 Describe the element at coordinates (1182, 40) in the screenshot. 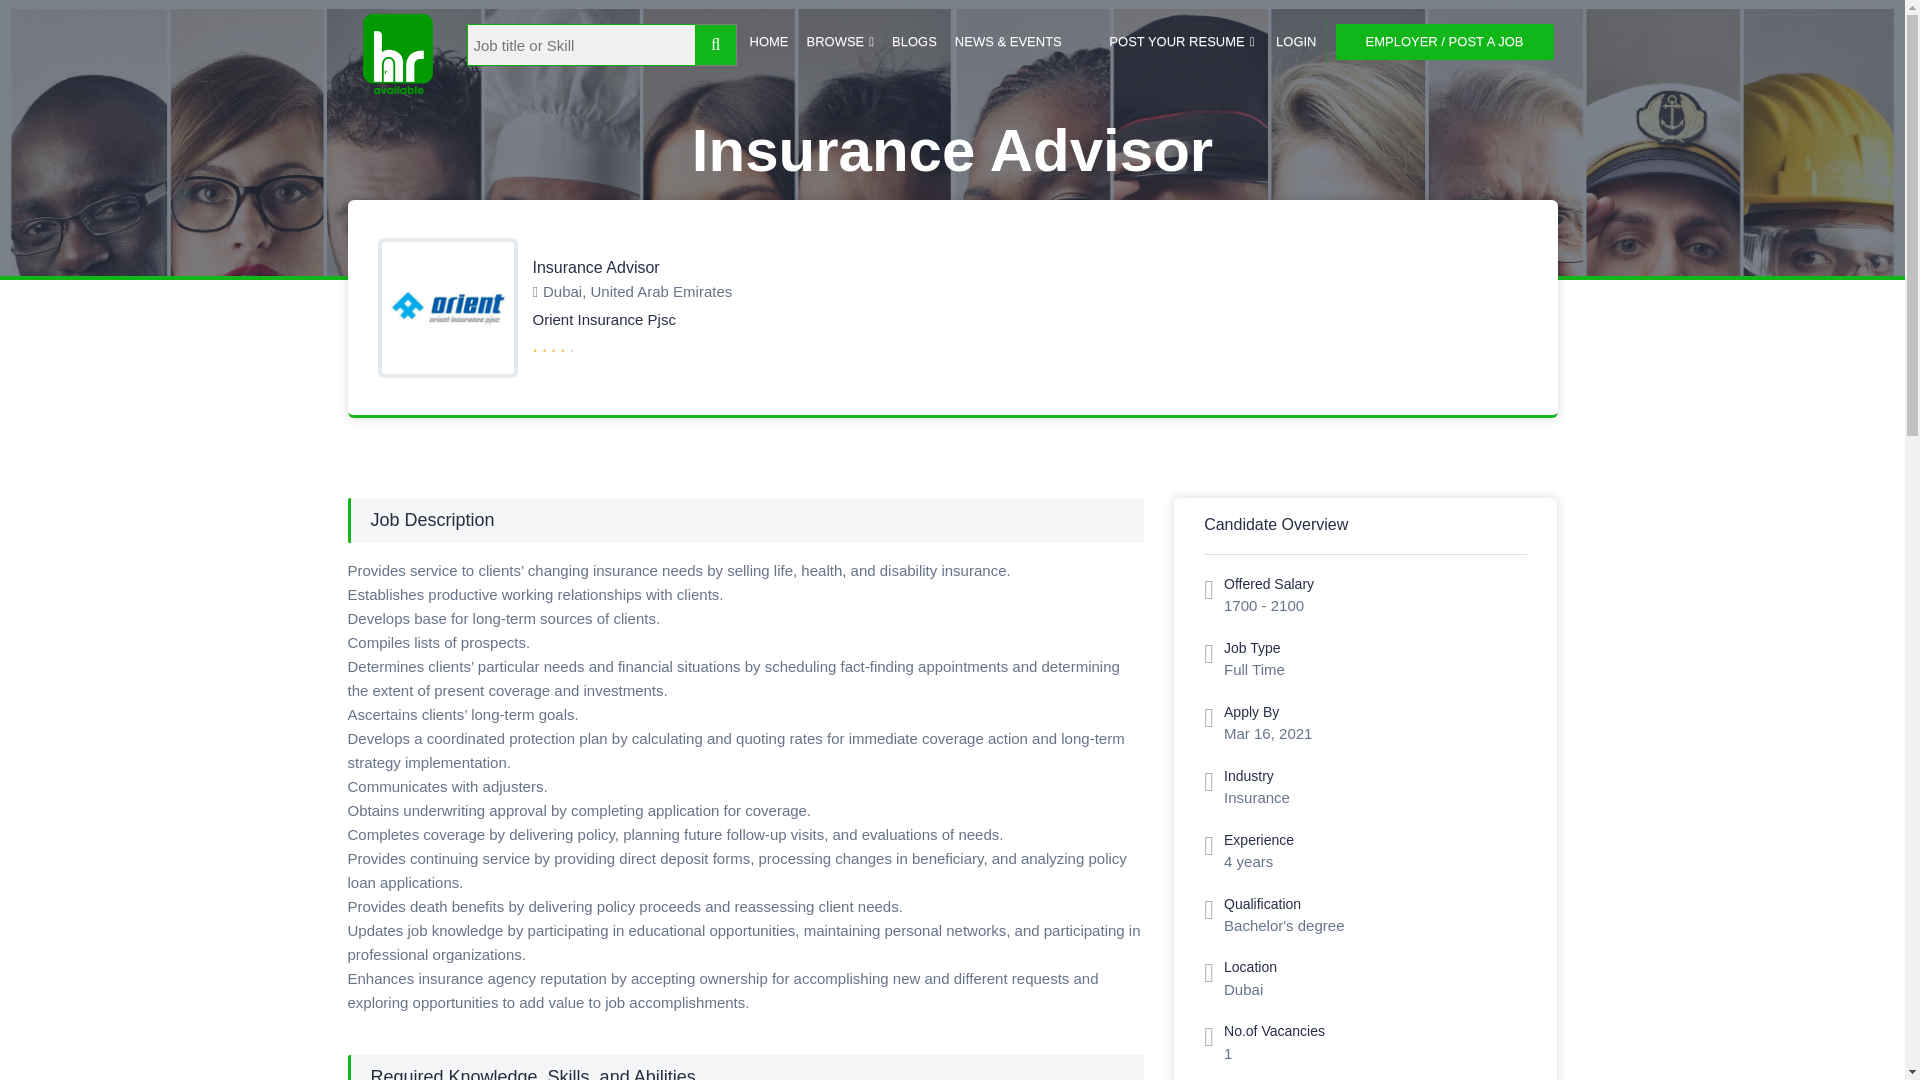

I see `POST YOUR RESUME` at that location.